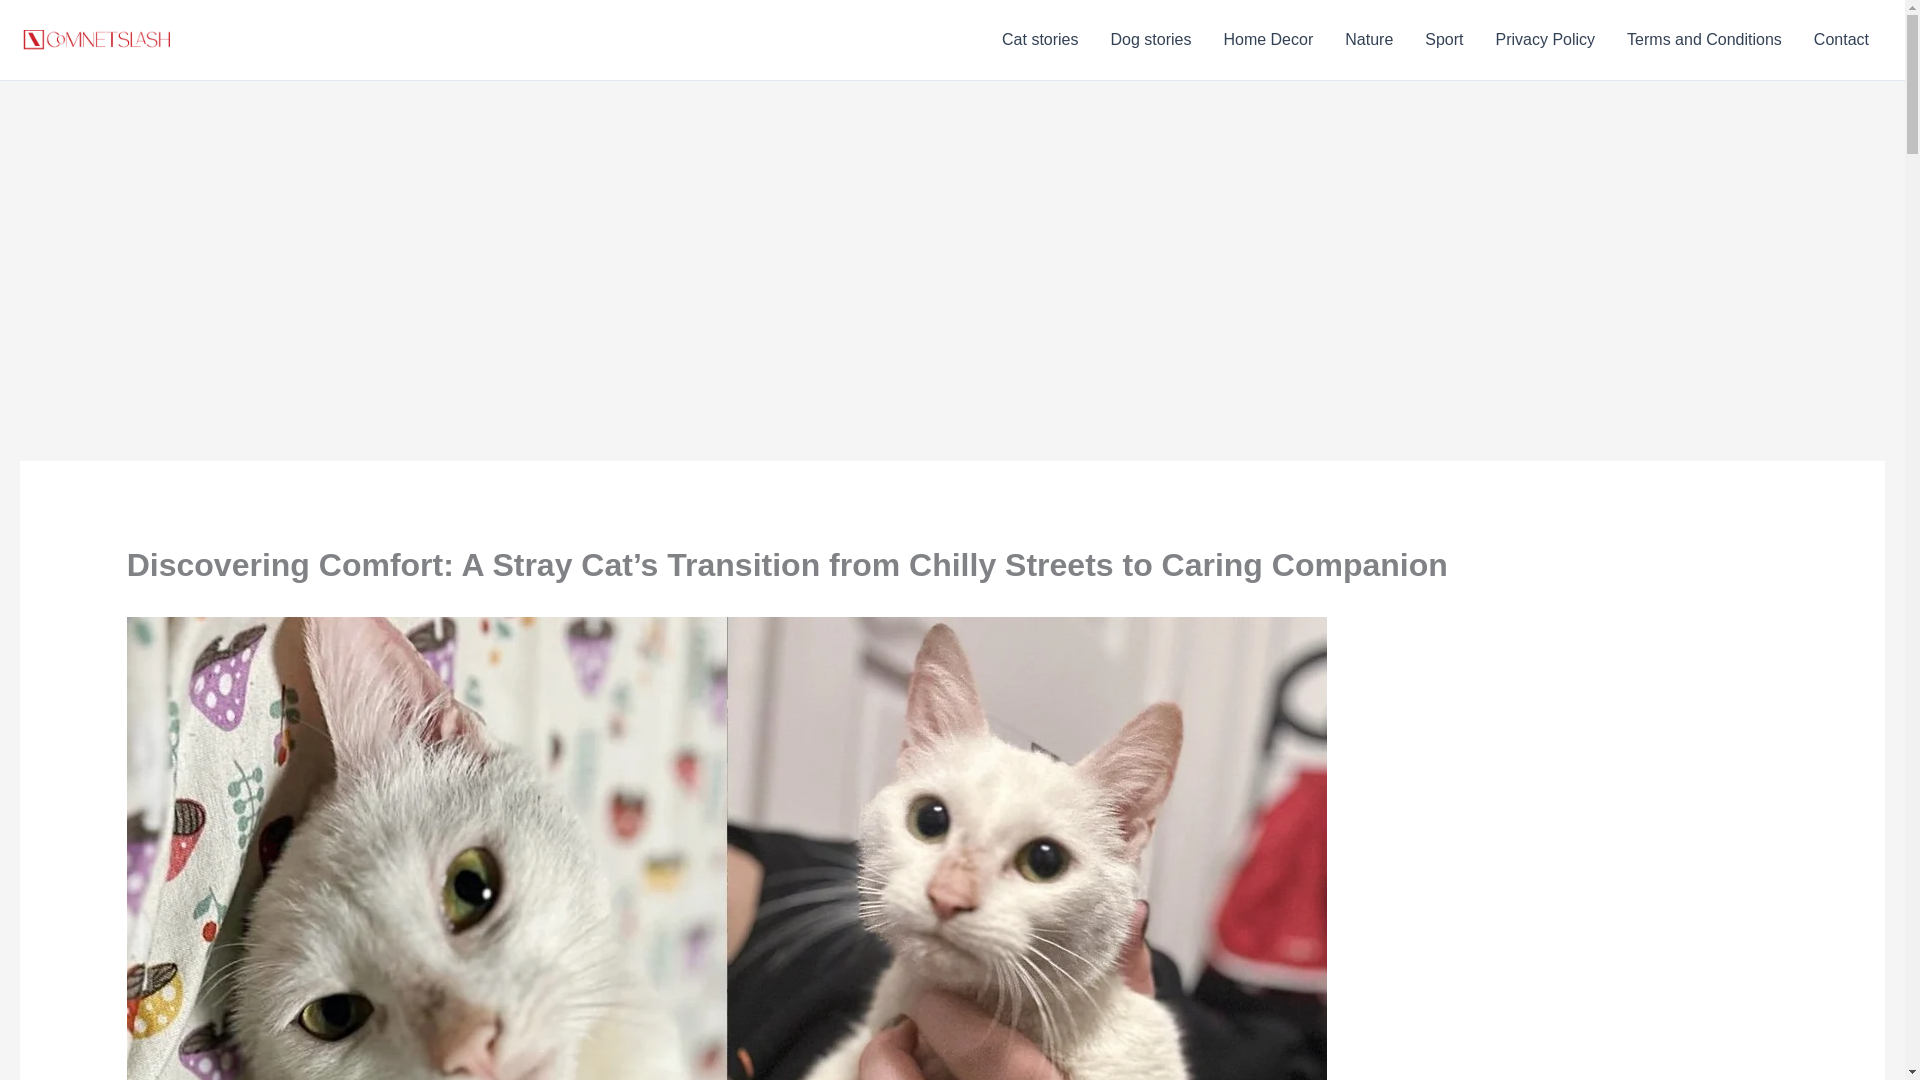  What do you see at coordinates (1546, 40) in the screenshot?
I see `Privacy Policy` at bounding box center [1546, 40].